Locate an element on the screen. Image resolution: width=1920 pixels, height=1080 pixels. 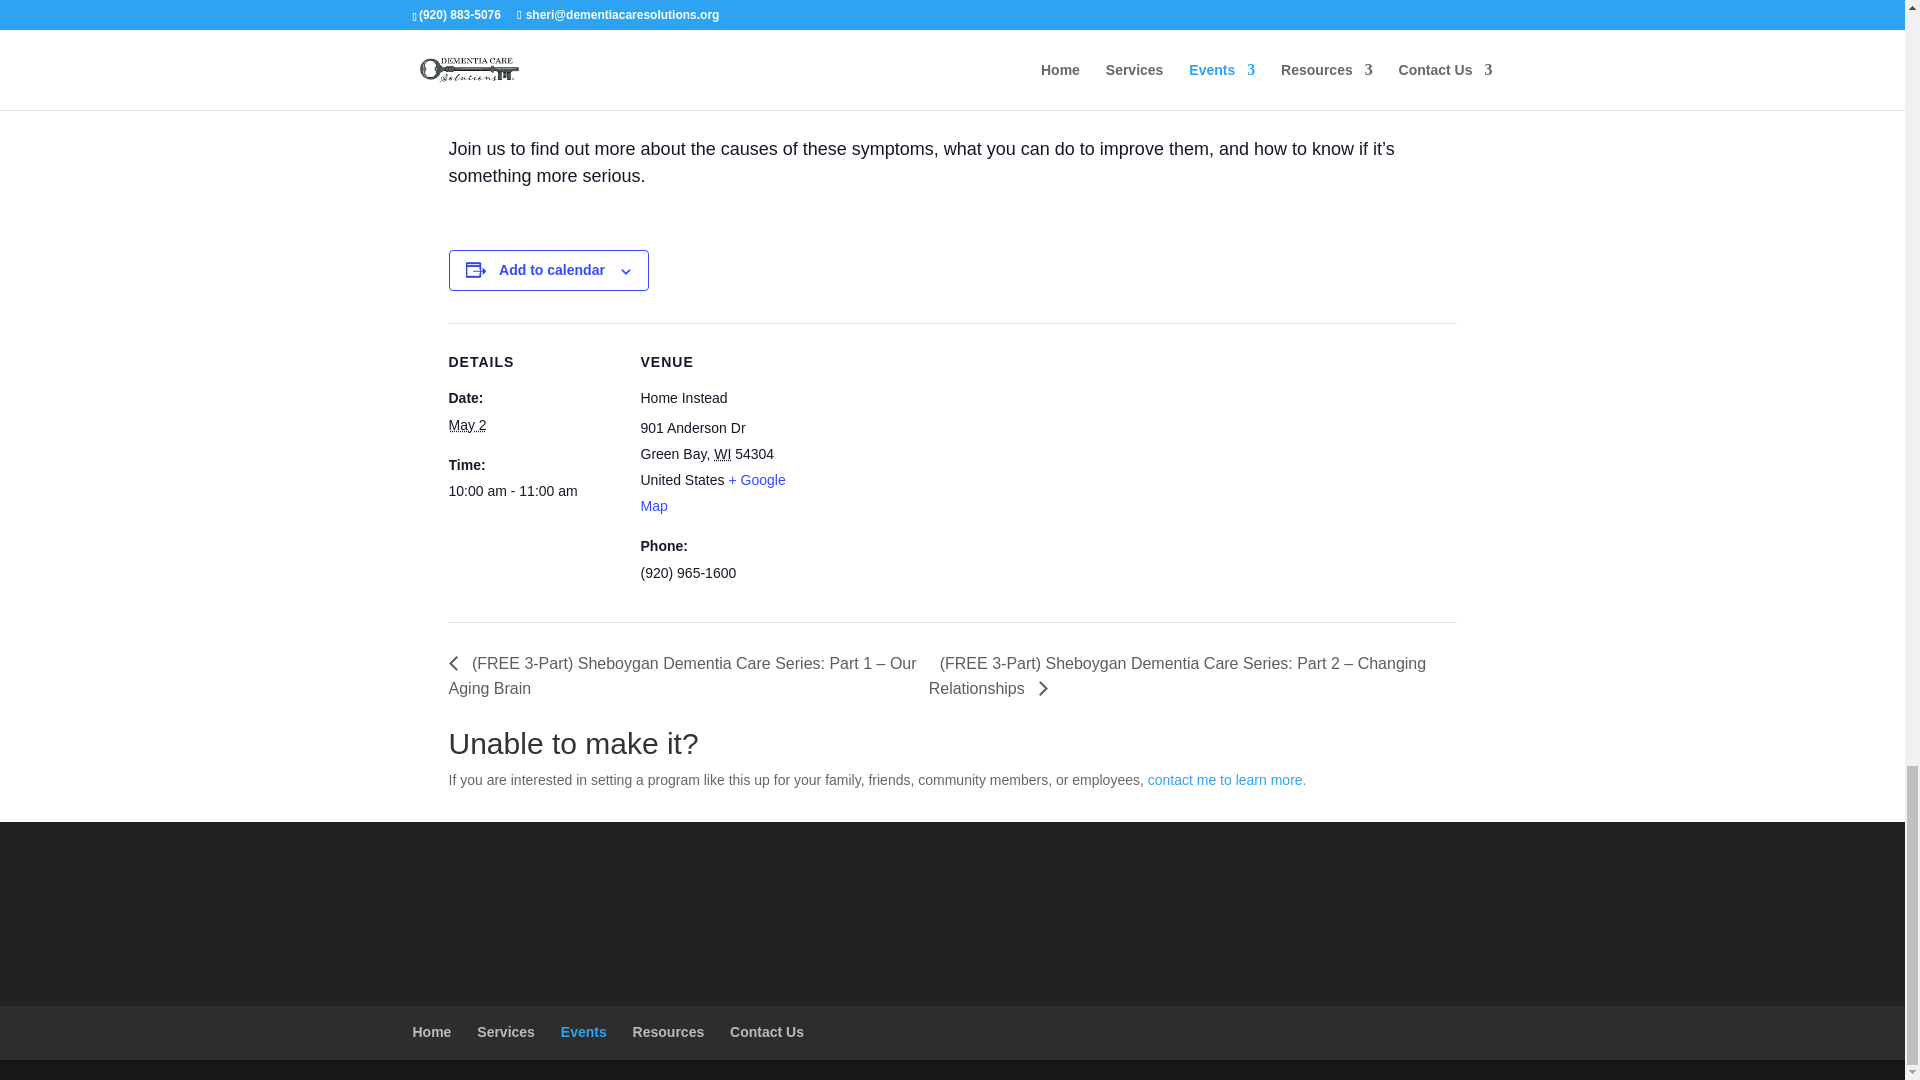
Add to calendar is located at coordinates (552, 270).